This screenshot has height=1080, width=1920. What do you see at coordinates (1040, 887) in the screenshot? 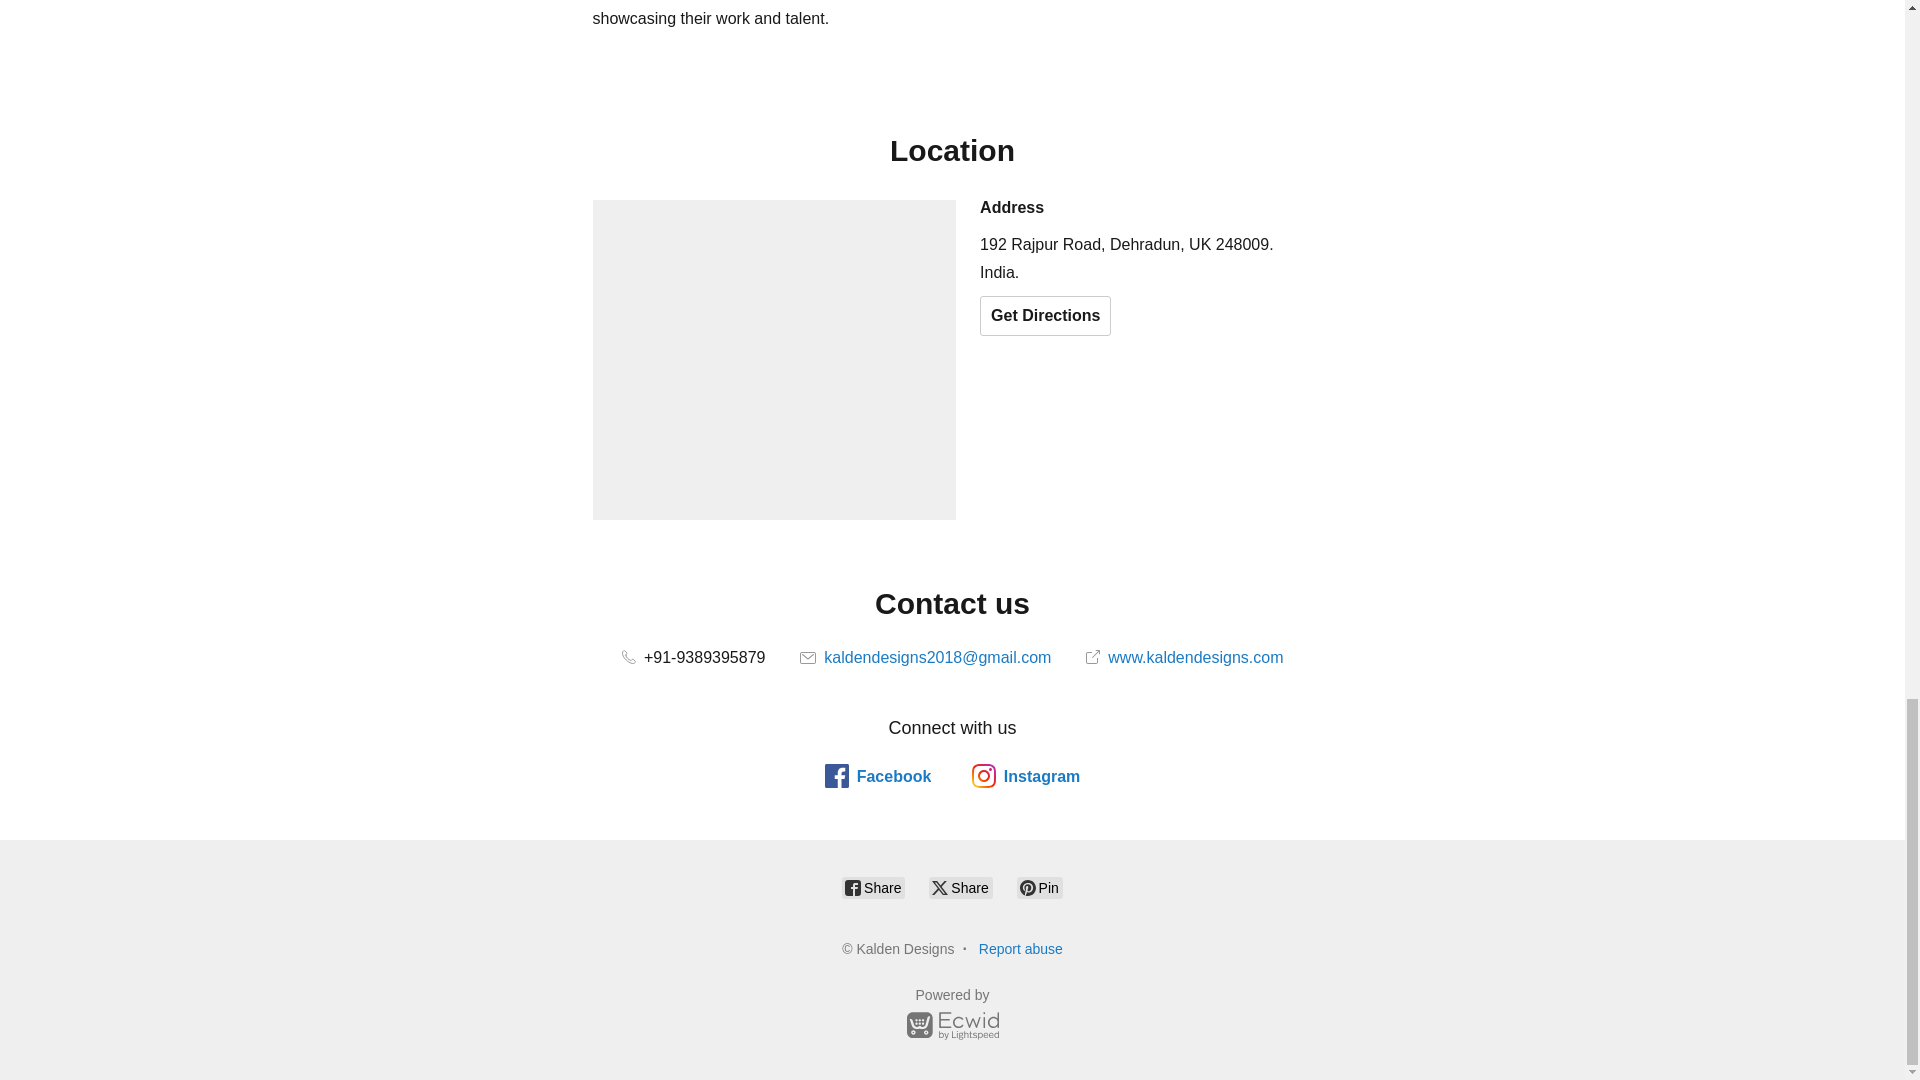
I see `Pin` at bounding box center [1040, 887].